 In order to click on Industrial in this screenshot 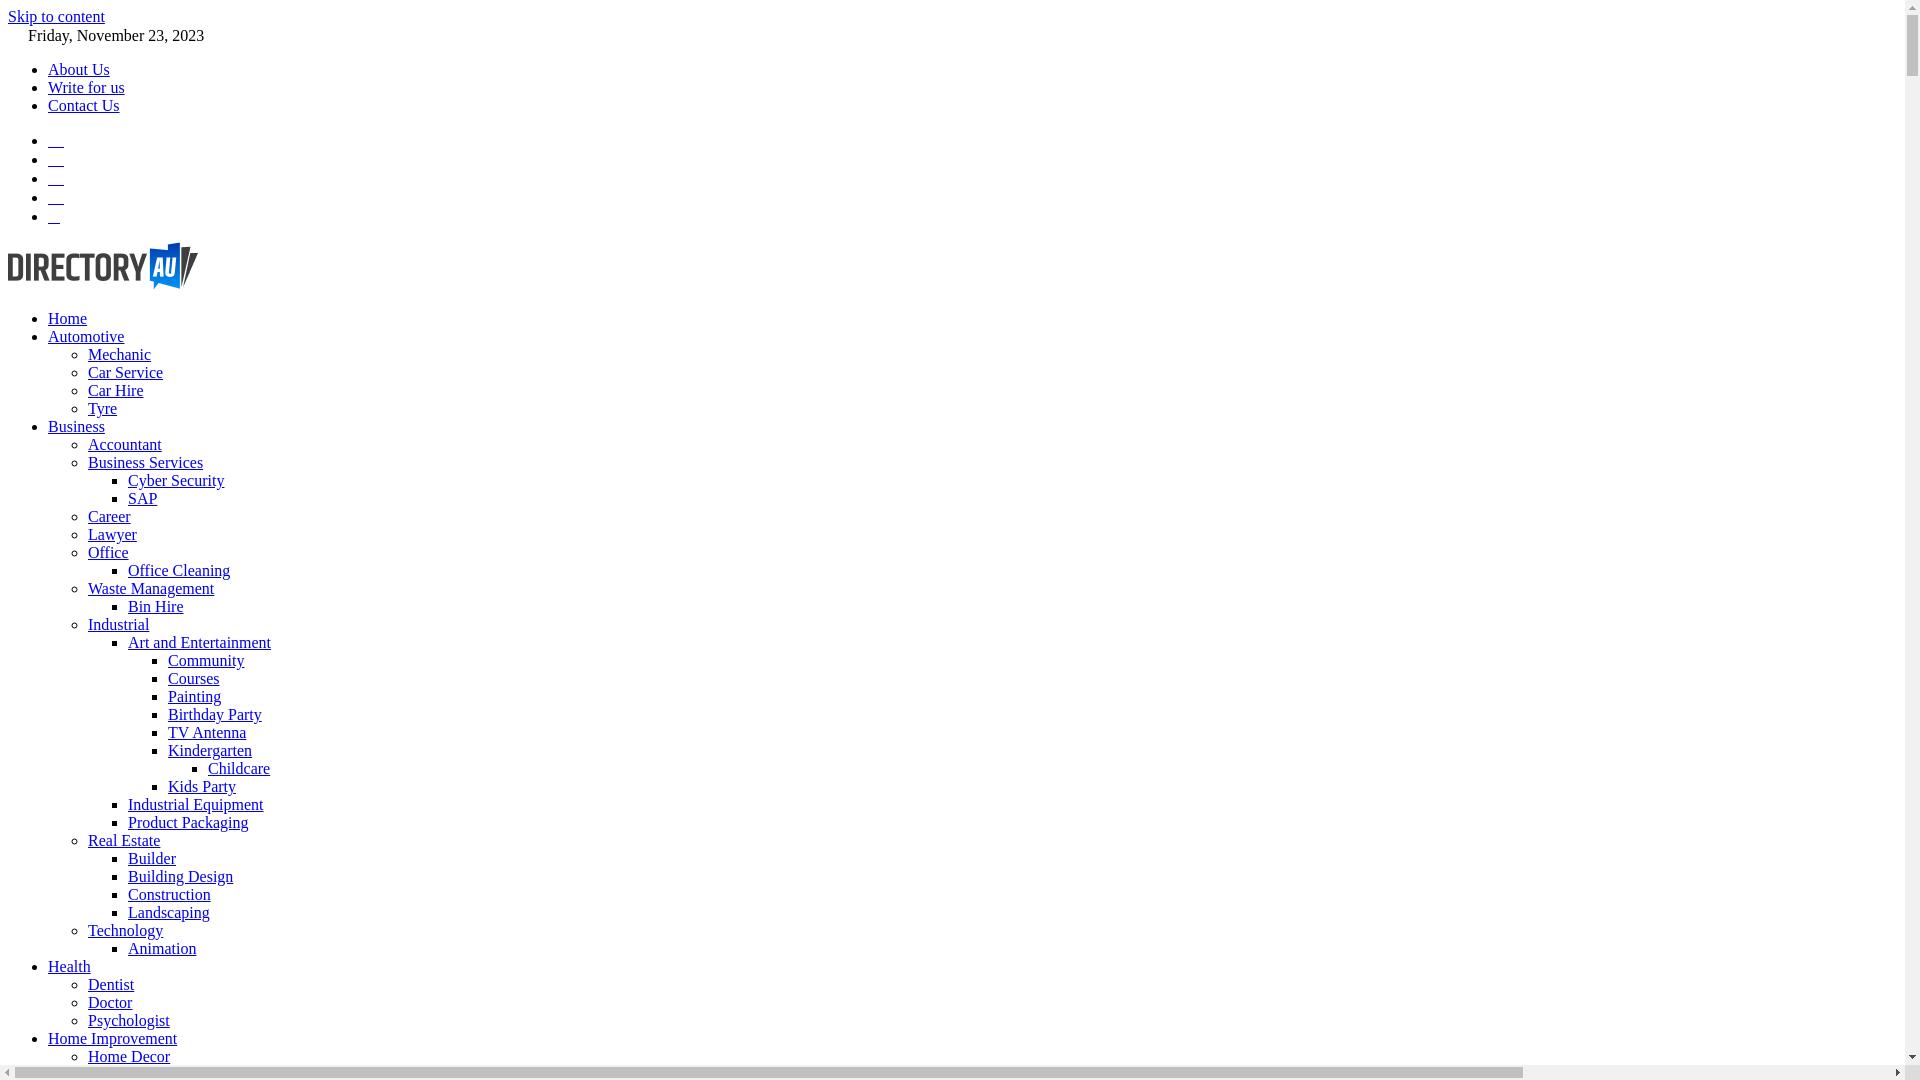, I will do `click(118, 624)`.